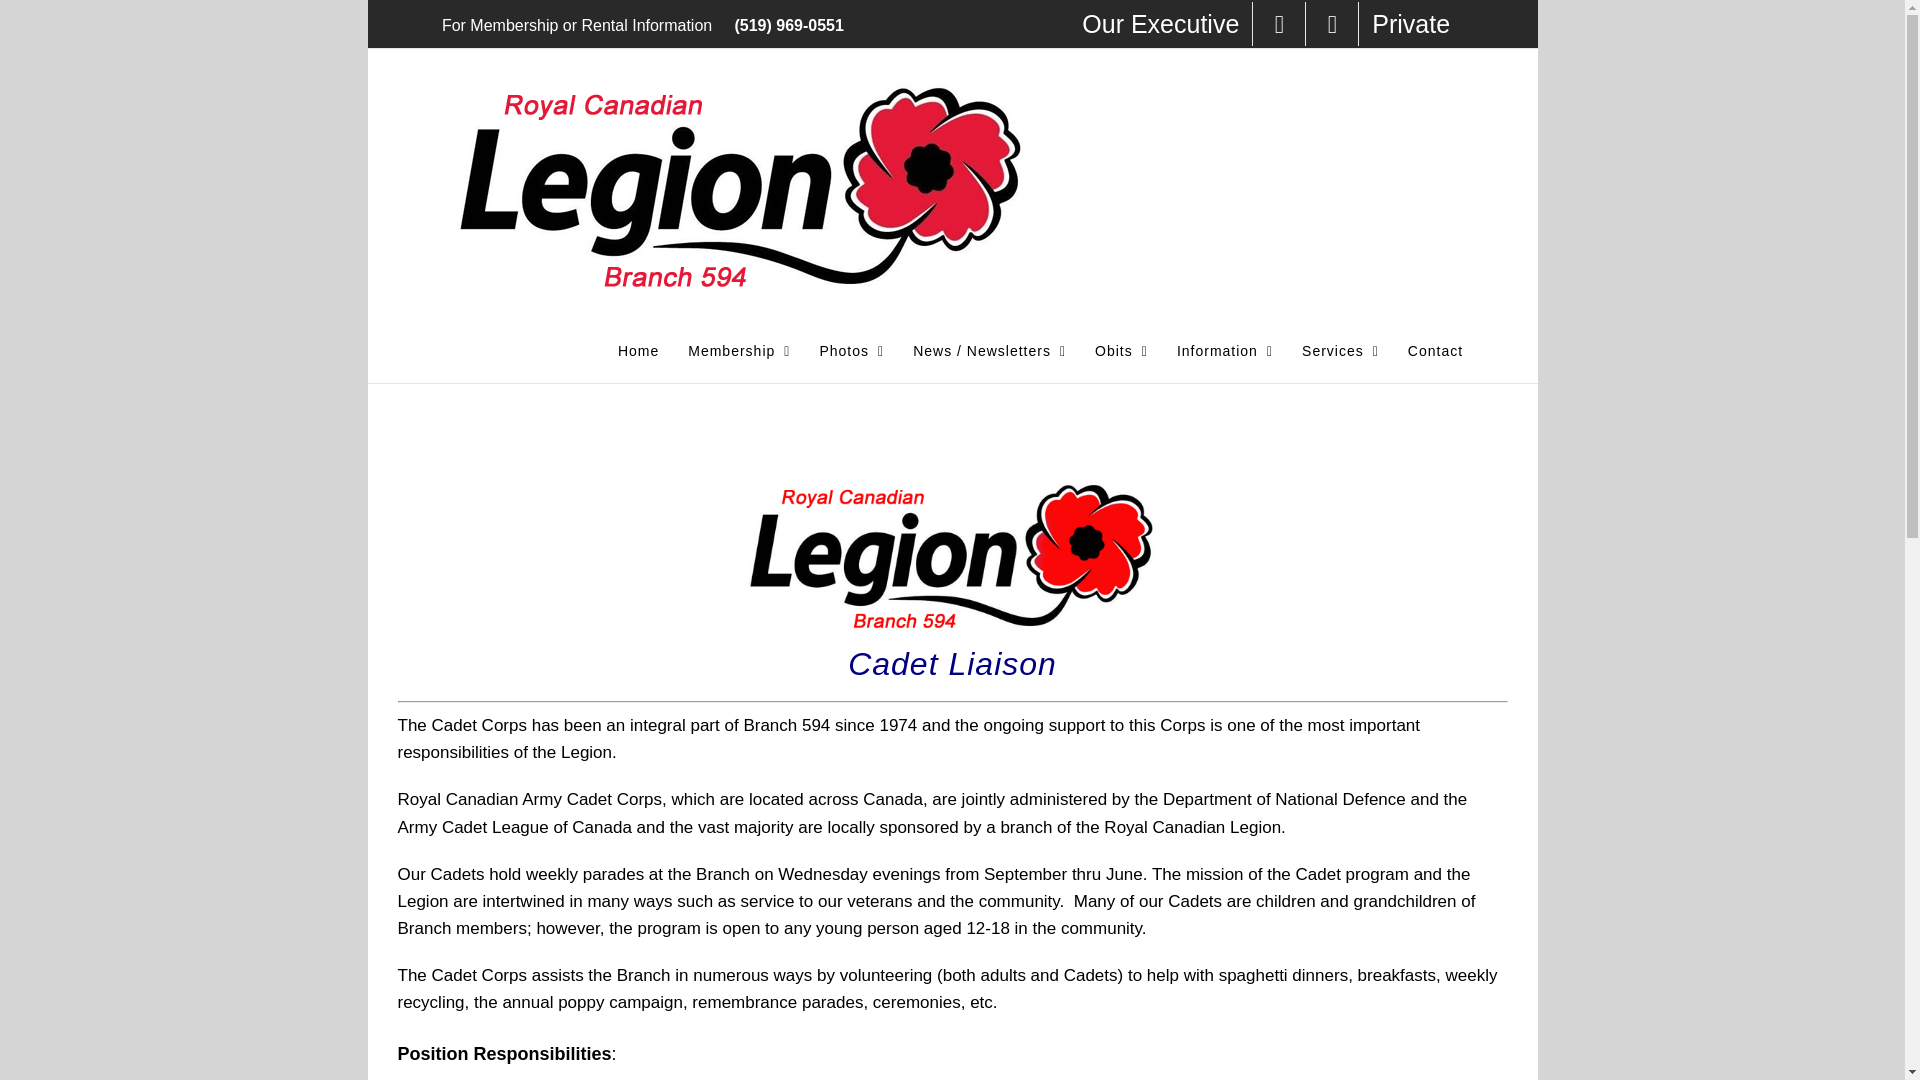 The height and width of the screenshot is (1080, 1920). What do you see at coordinates (851, 350) in the screenshot?
I see `Photos` at bounding box center [851, 350].